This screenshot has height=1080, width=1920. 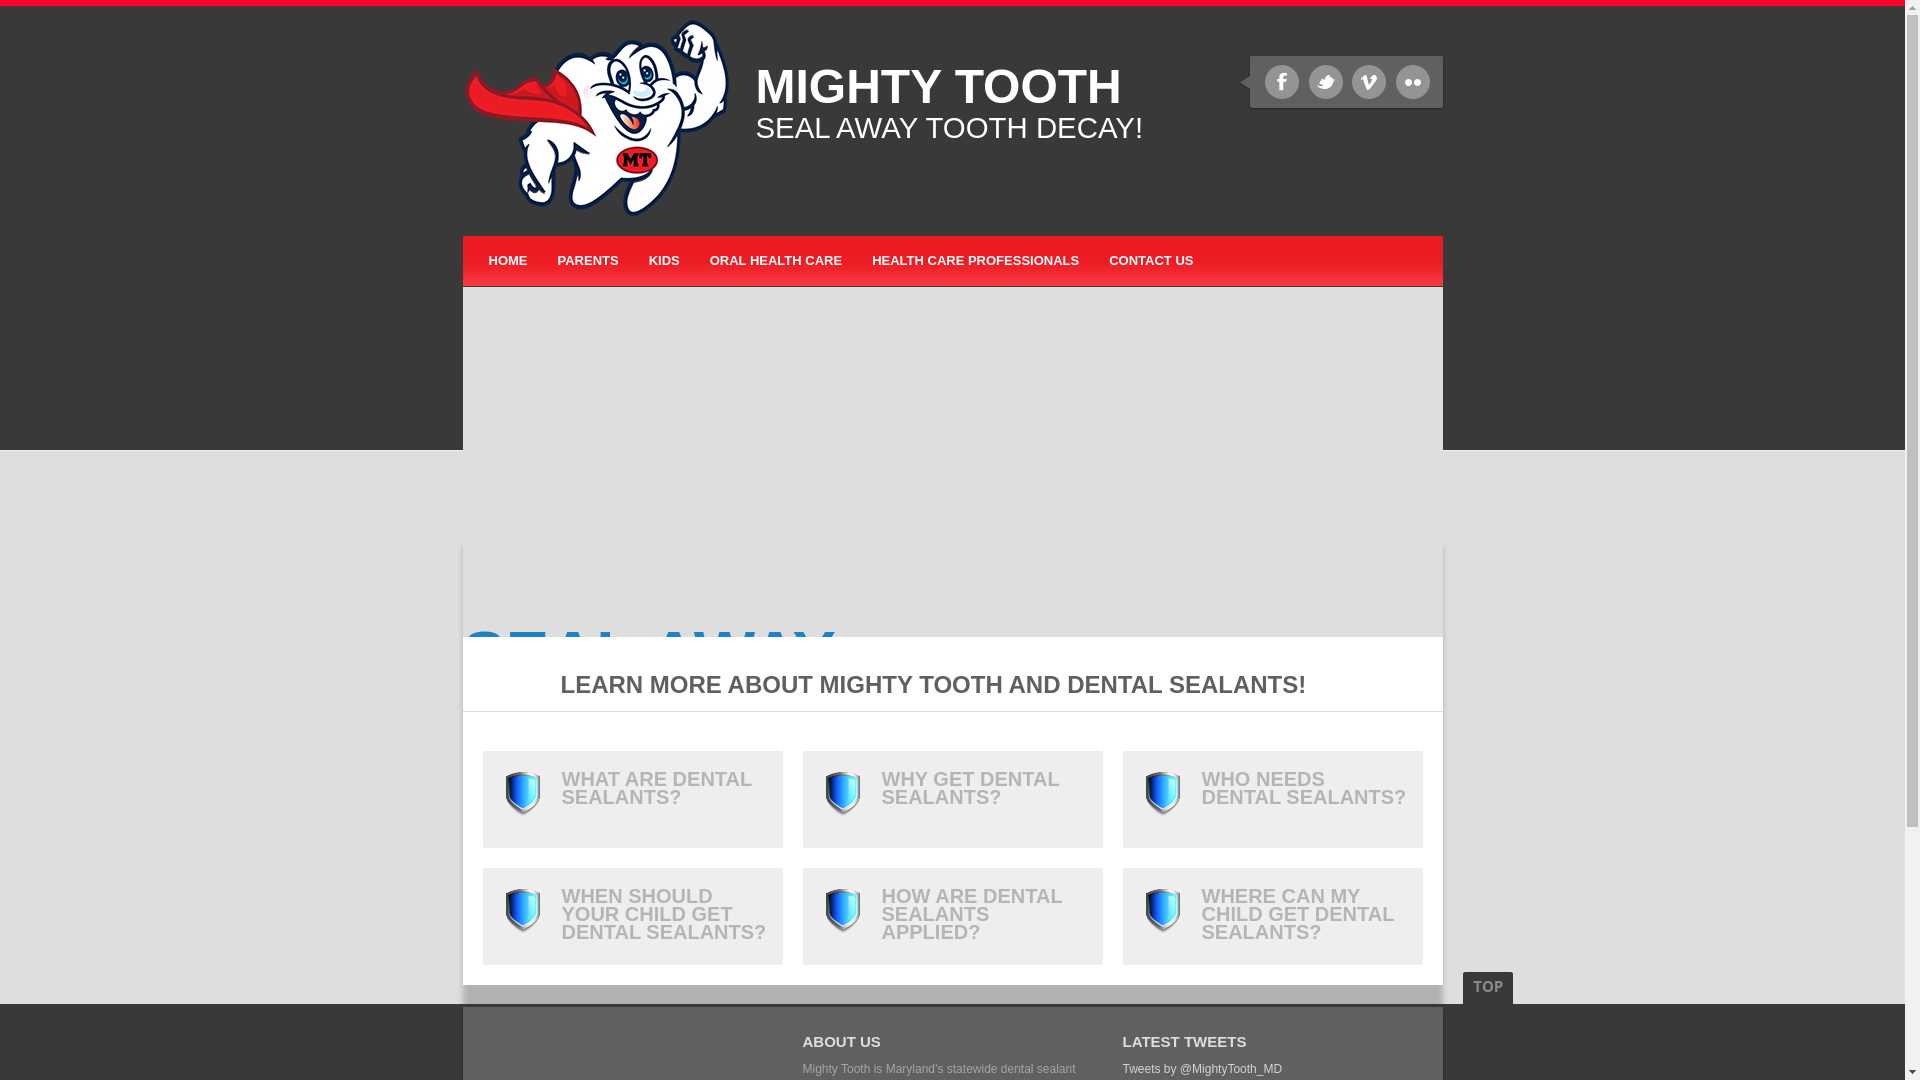 What do you see at coordinates (975, 261) in the screenshot?
I see `HEALTH CARE PROFESSIONALS` at bounding box center [975, 261].